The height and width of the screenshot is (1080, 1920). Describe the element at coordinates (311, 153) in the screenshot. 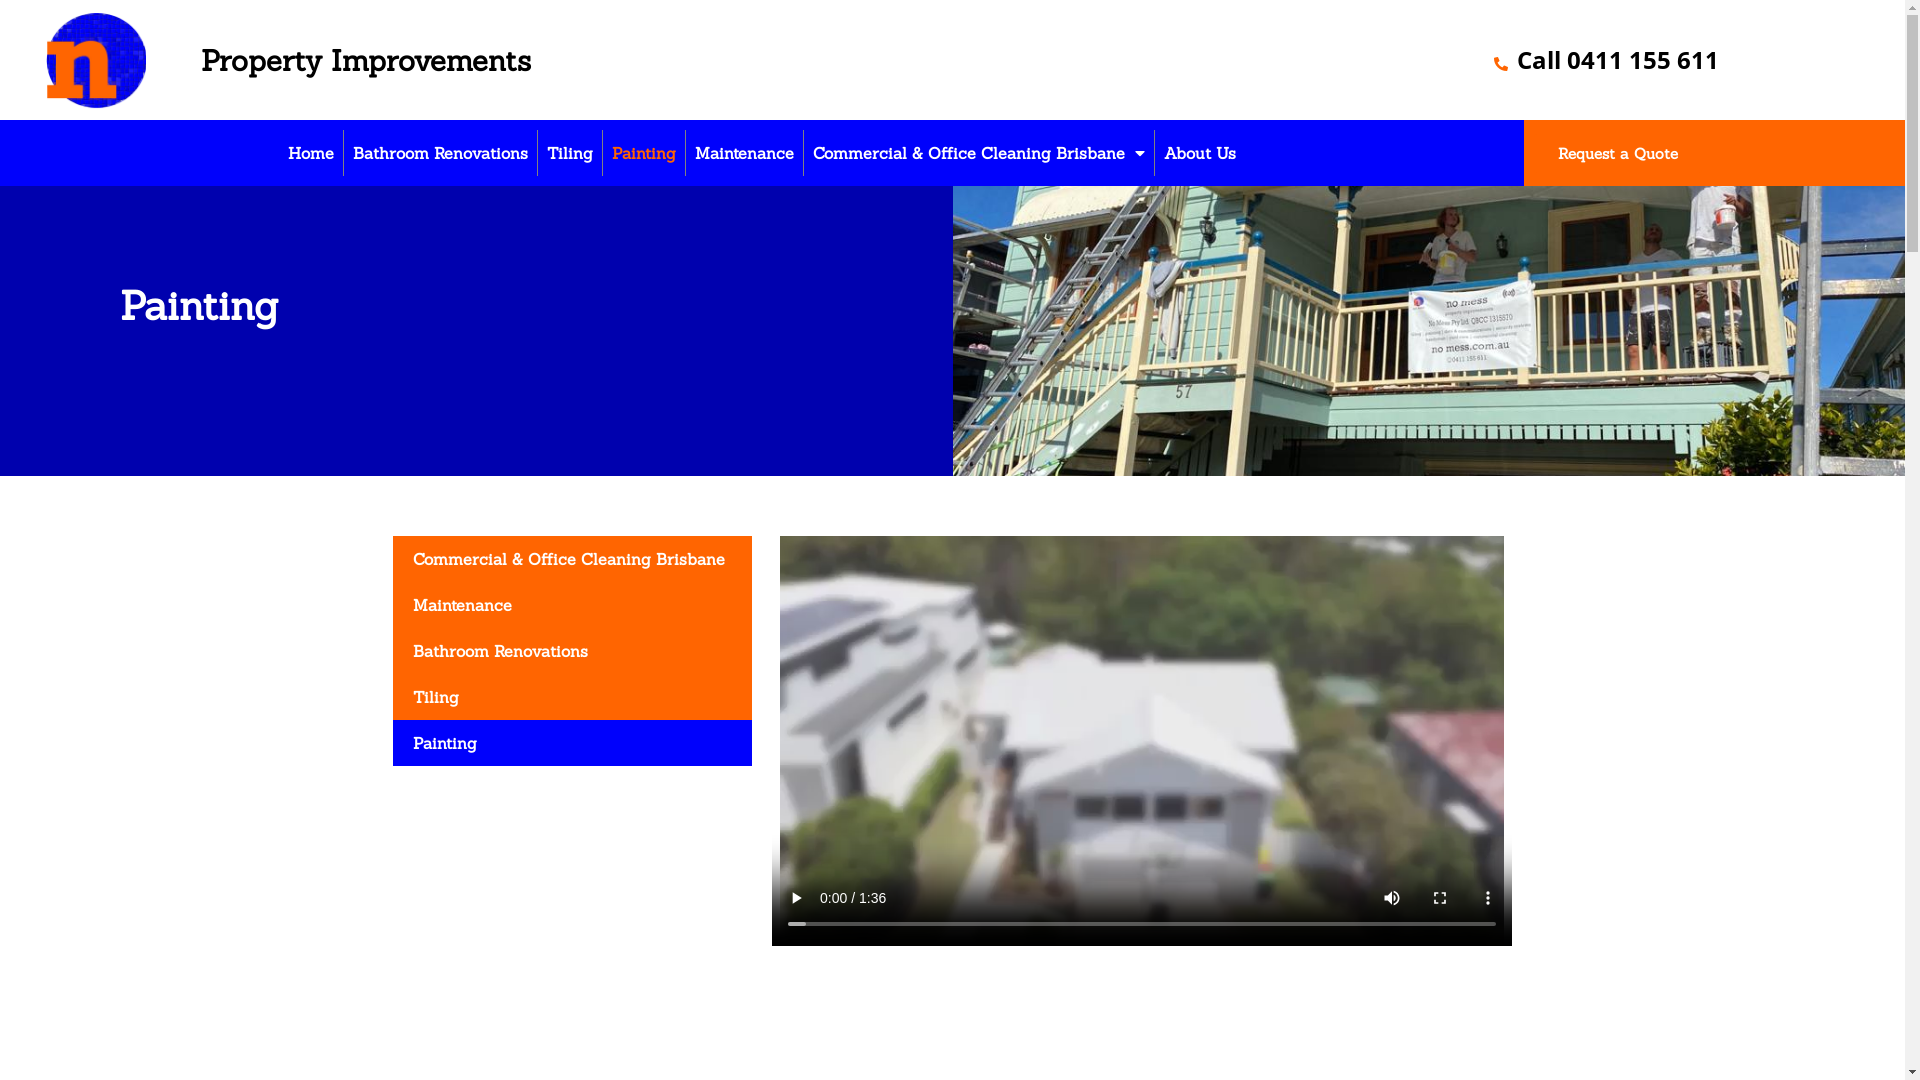

I see `Home` at that location.